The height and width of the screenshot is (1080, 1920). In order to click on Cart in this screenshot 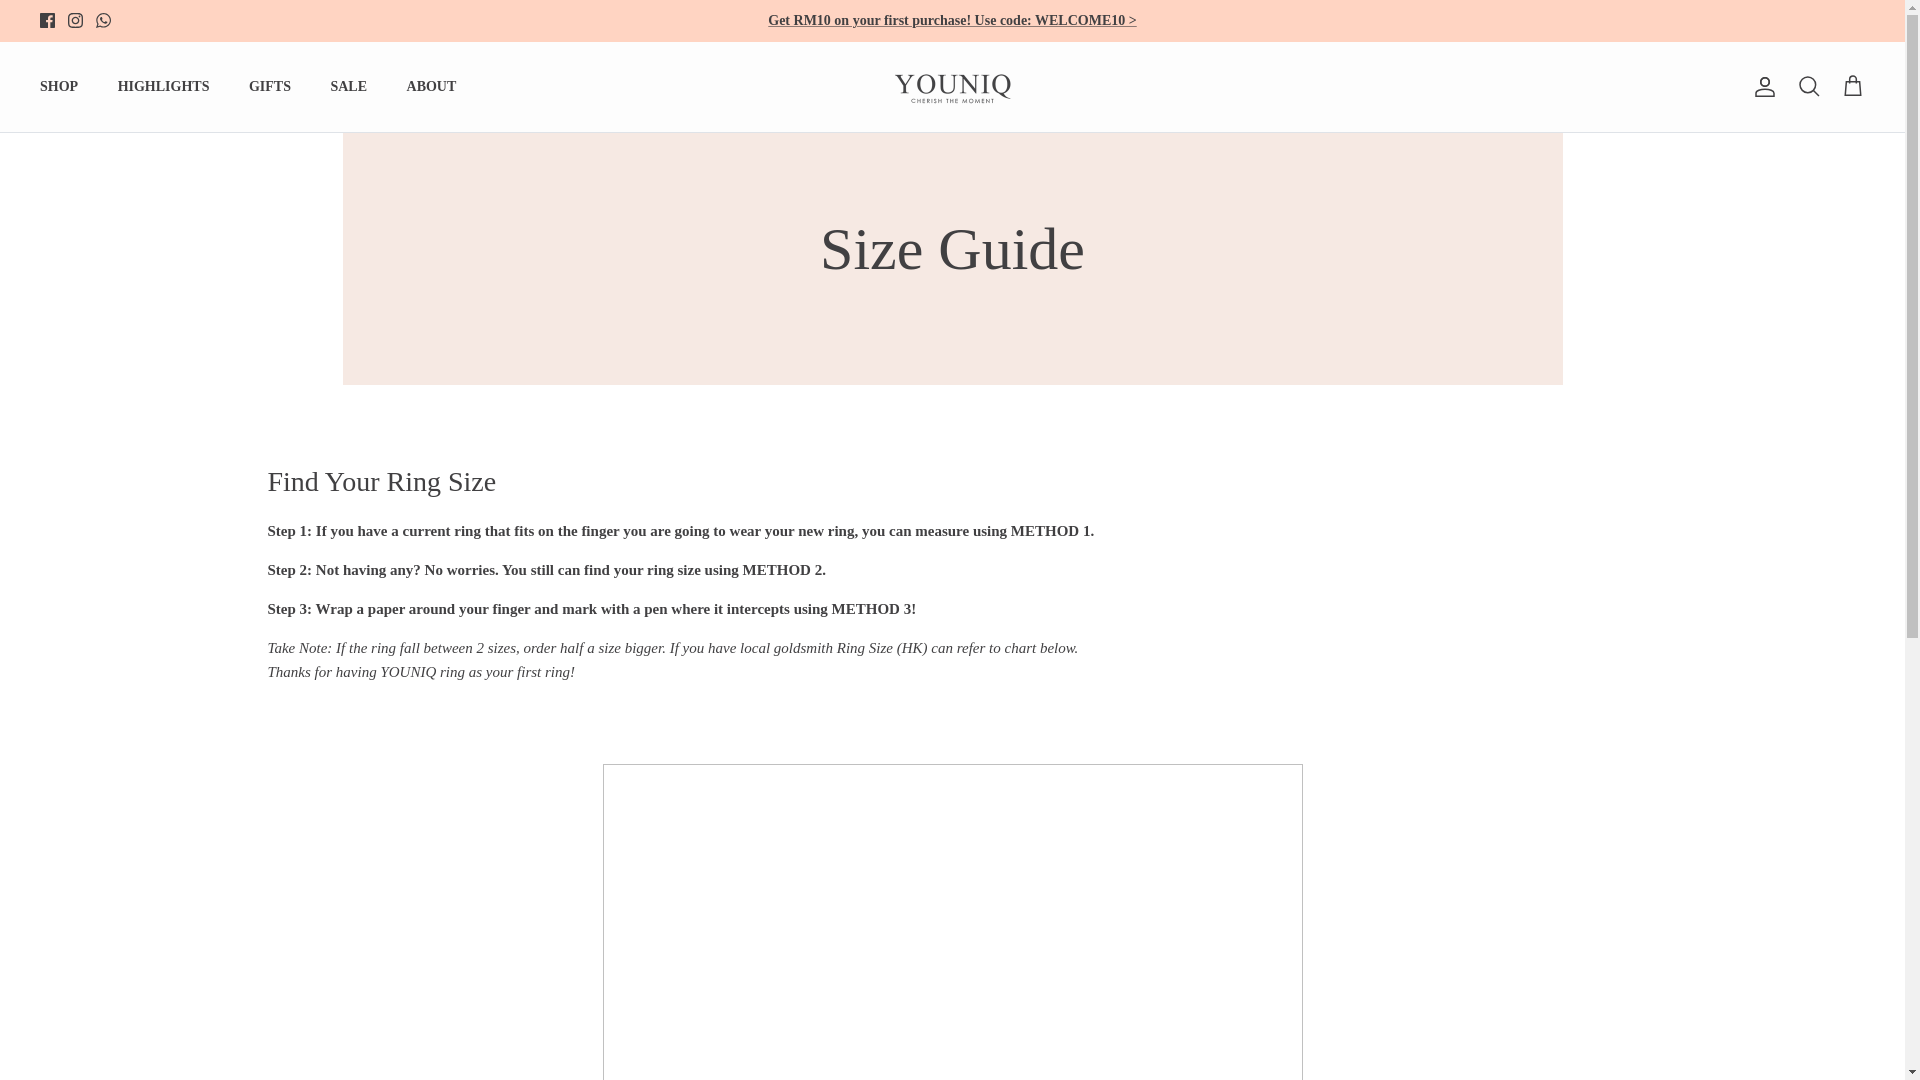, I will do `click(1852, 87)`.